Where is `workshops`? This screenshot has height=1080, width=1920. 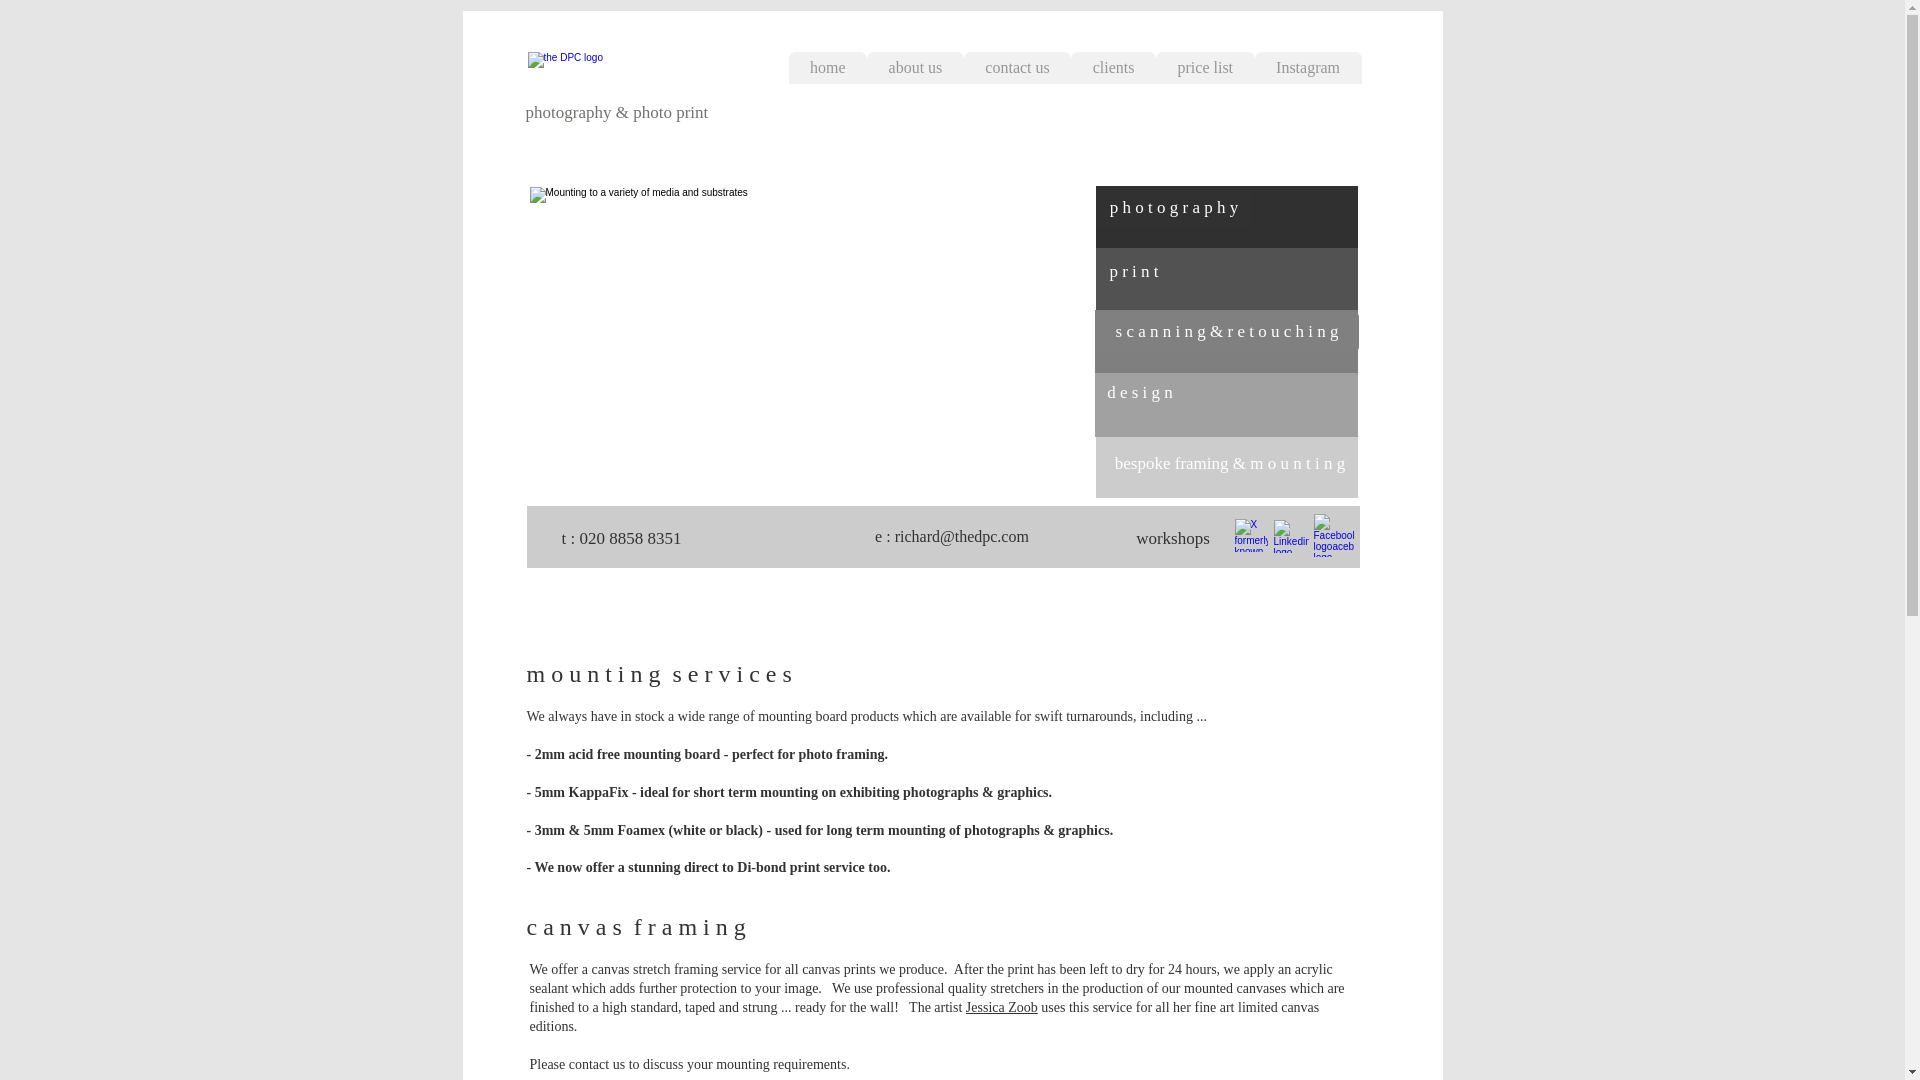 workshops is located at coordinates (1172, 539).